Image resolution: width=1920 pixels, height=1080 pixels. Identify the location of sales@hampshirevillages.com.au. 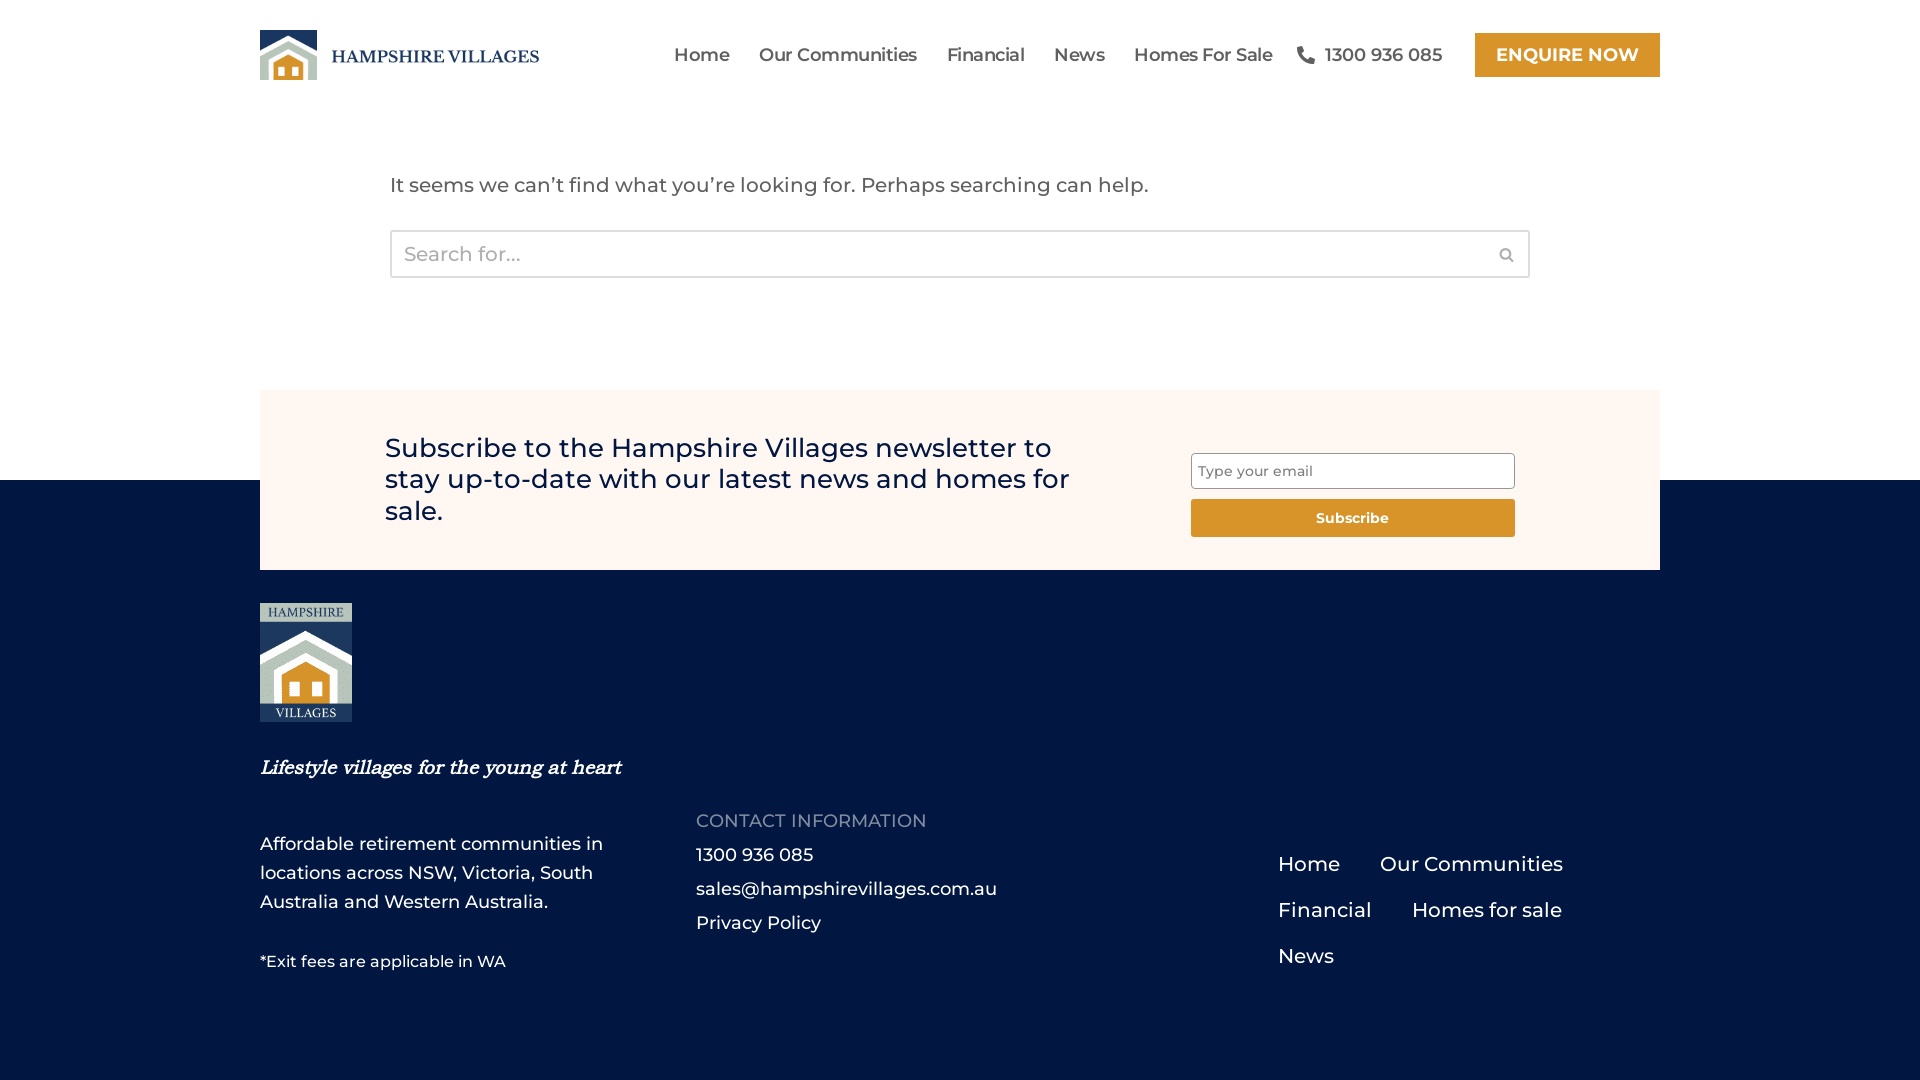
(937, 889).